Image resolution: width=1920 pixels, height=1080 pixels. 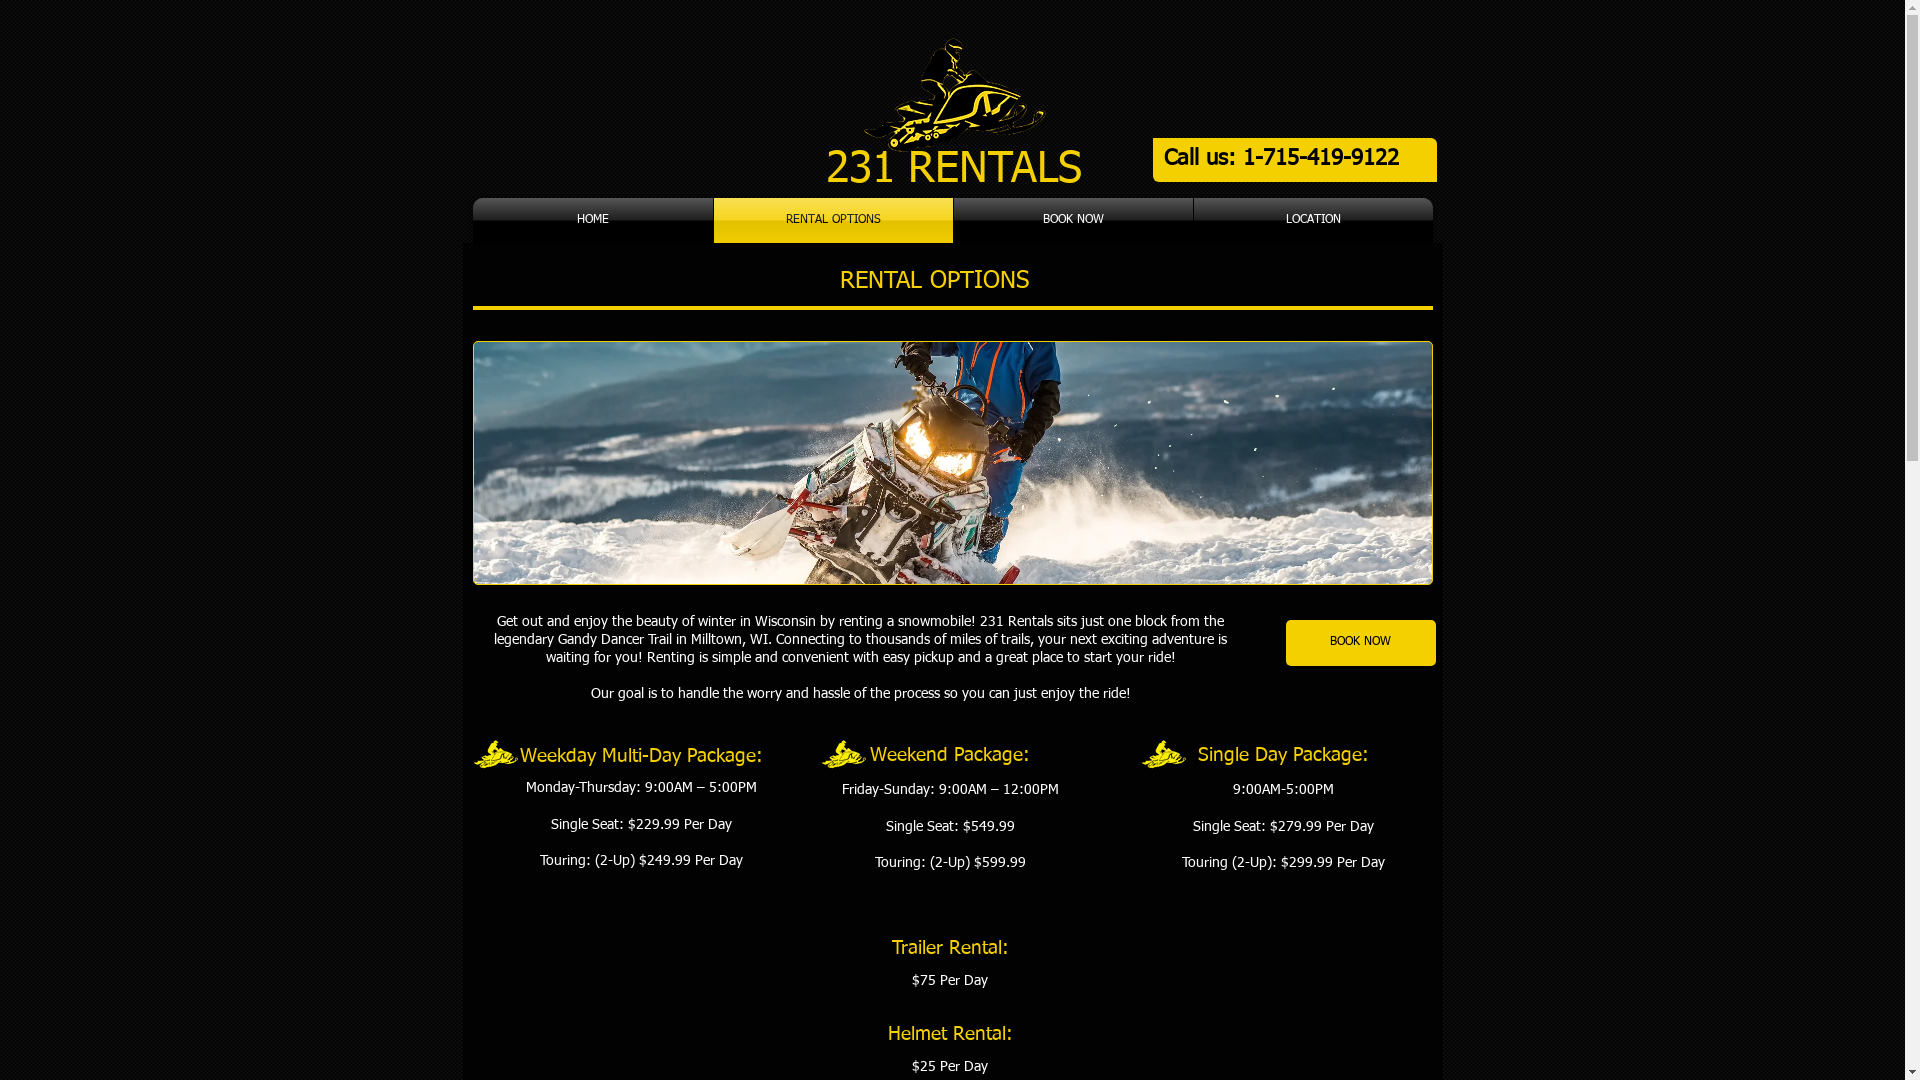 I want to click on BOOK NOW, so click(x=1074, y=220).